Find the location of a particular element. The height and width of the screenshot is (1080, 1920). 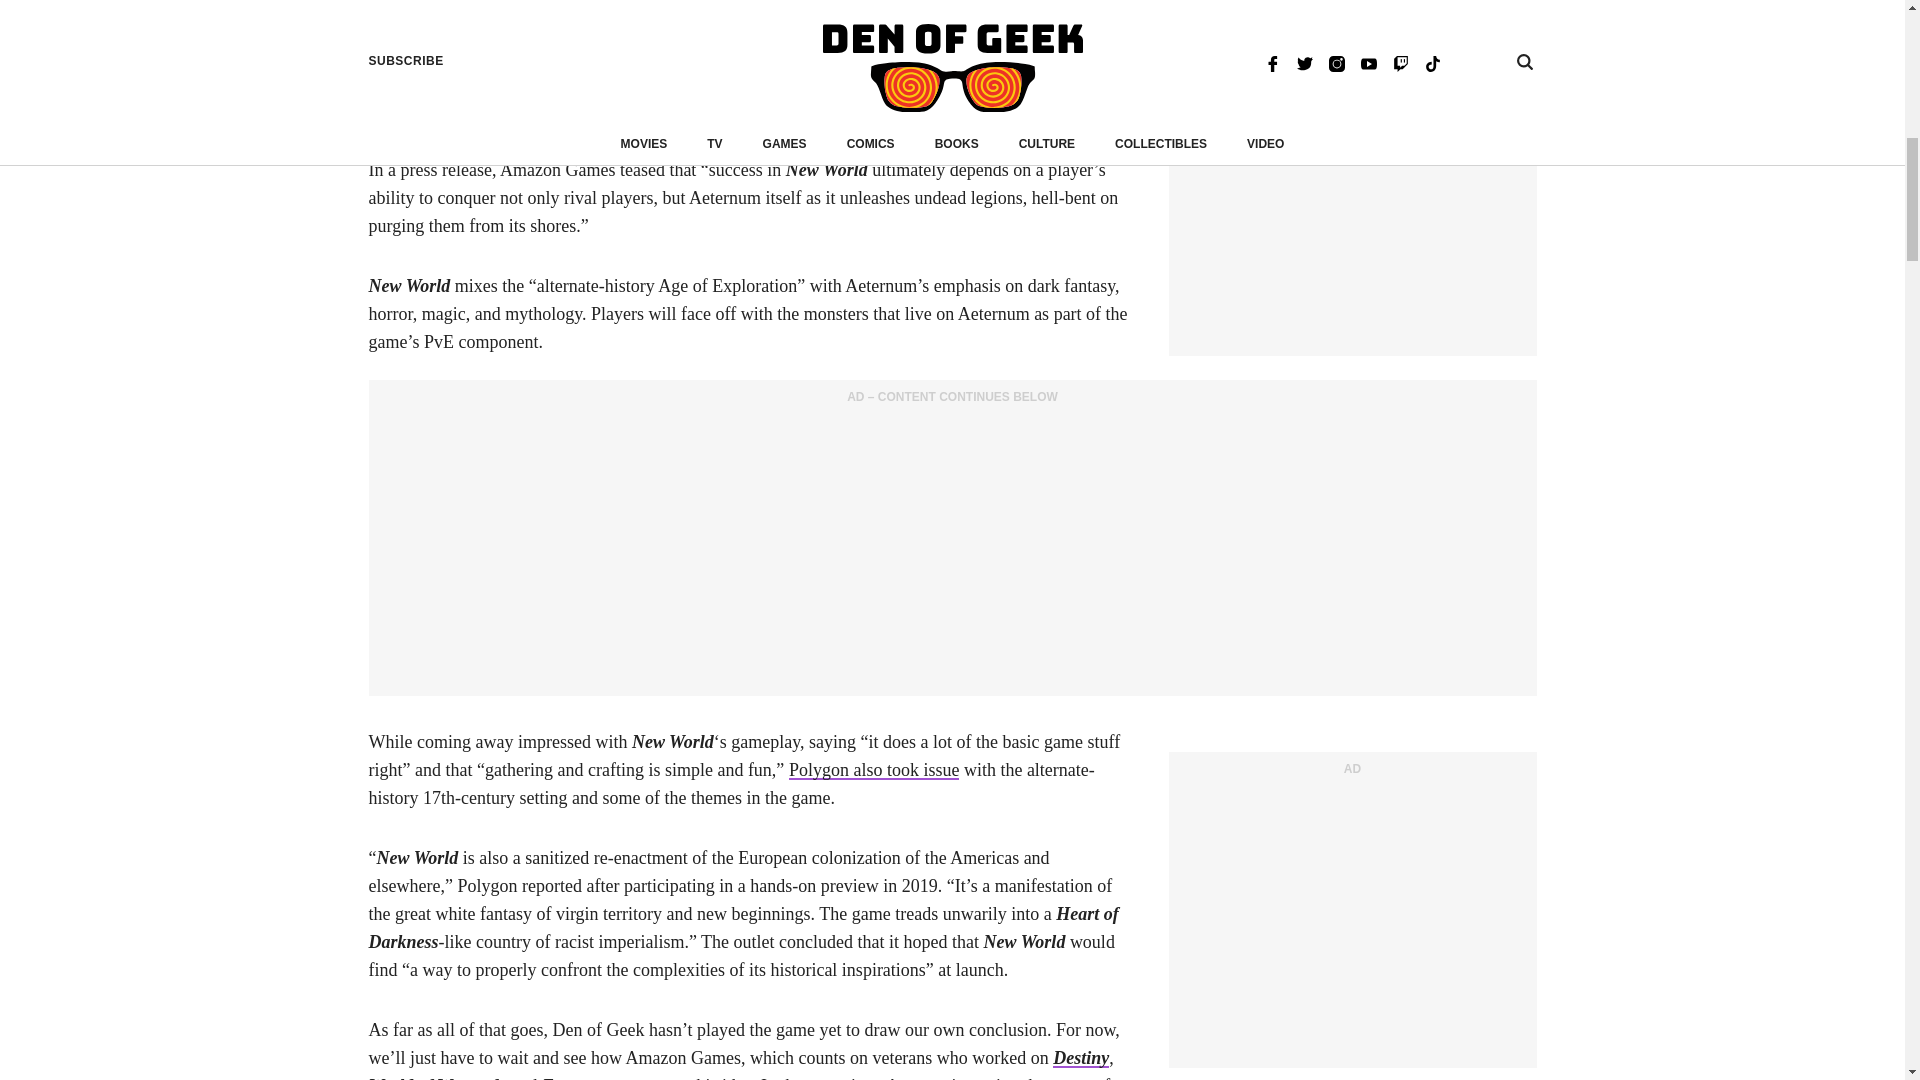

Everquest is located at coordinates (578, 1078).